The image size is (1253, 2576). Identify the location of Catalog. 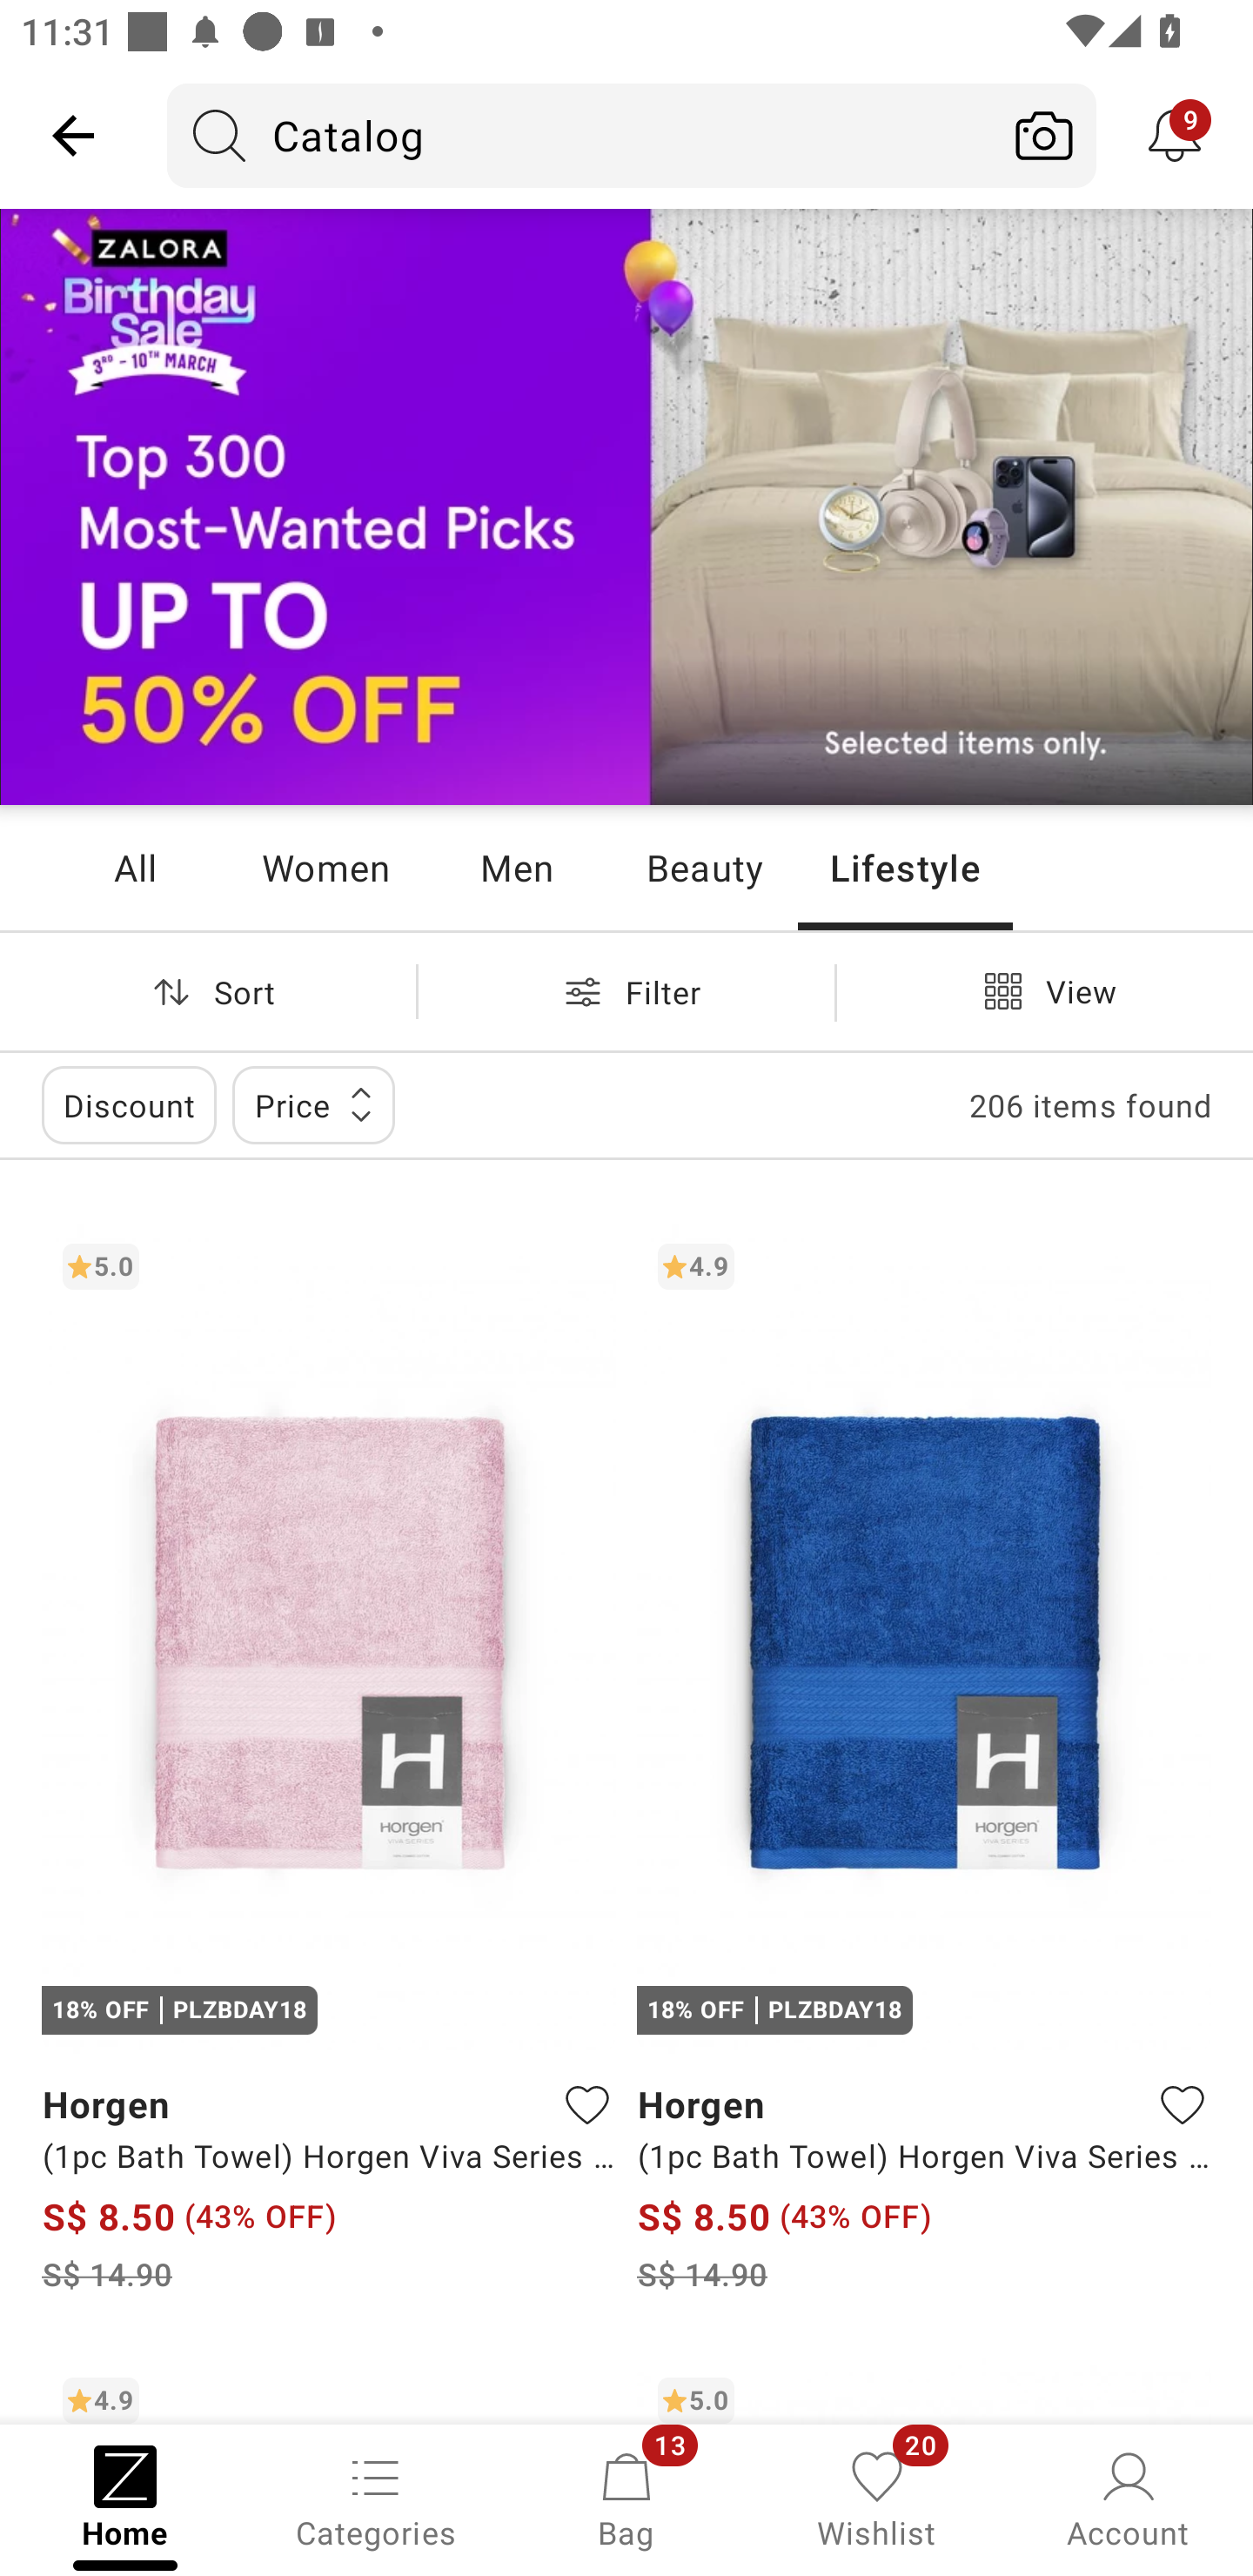
(580, 135).